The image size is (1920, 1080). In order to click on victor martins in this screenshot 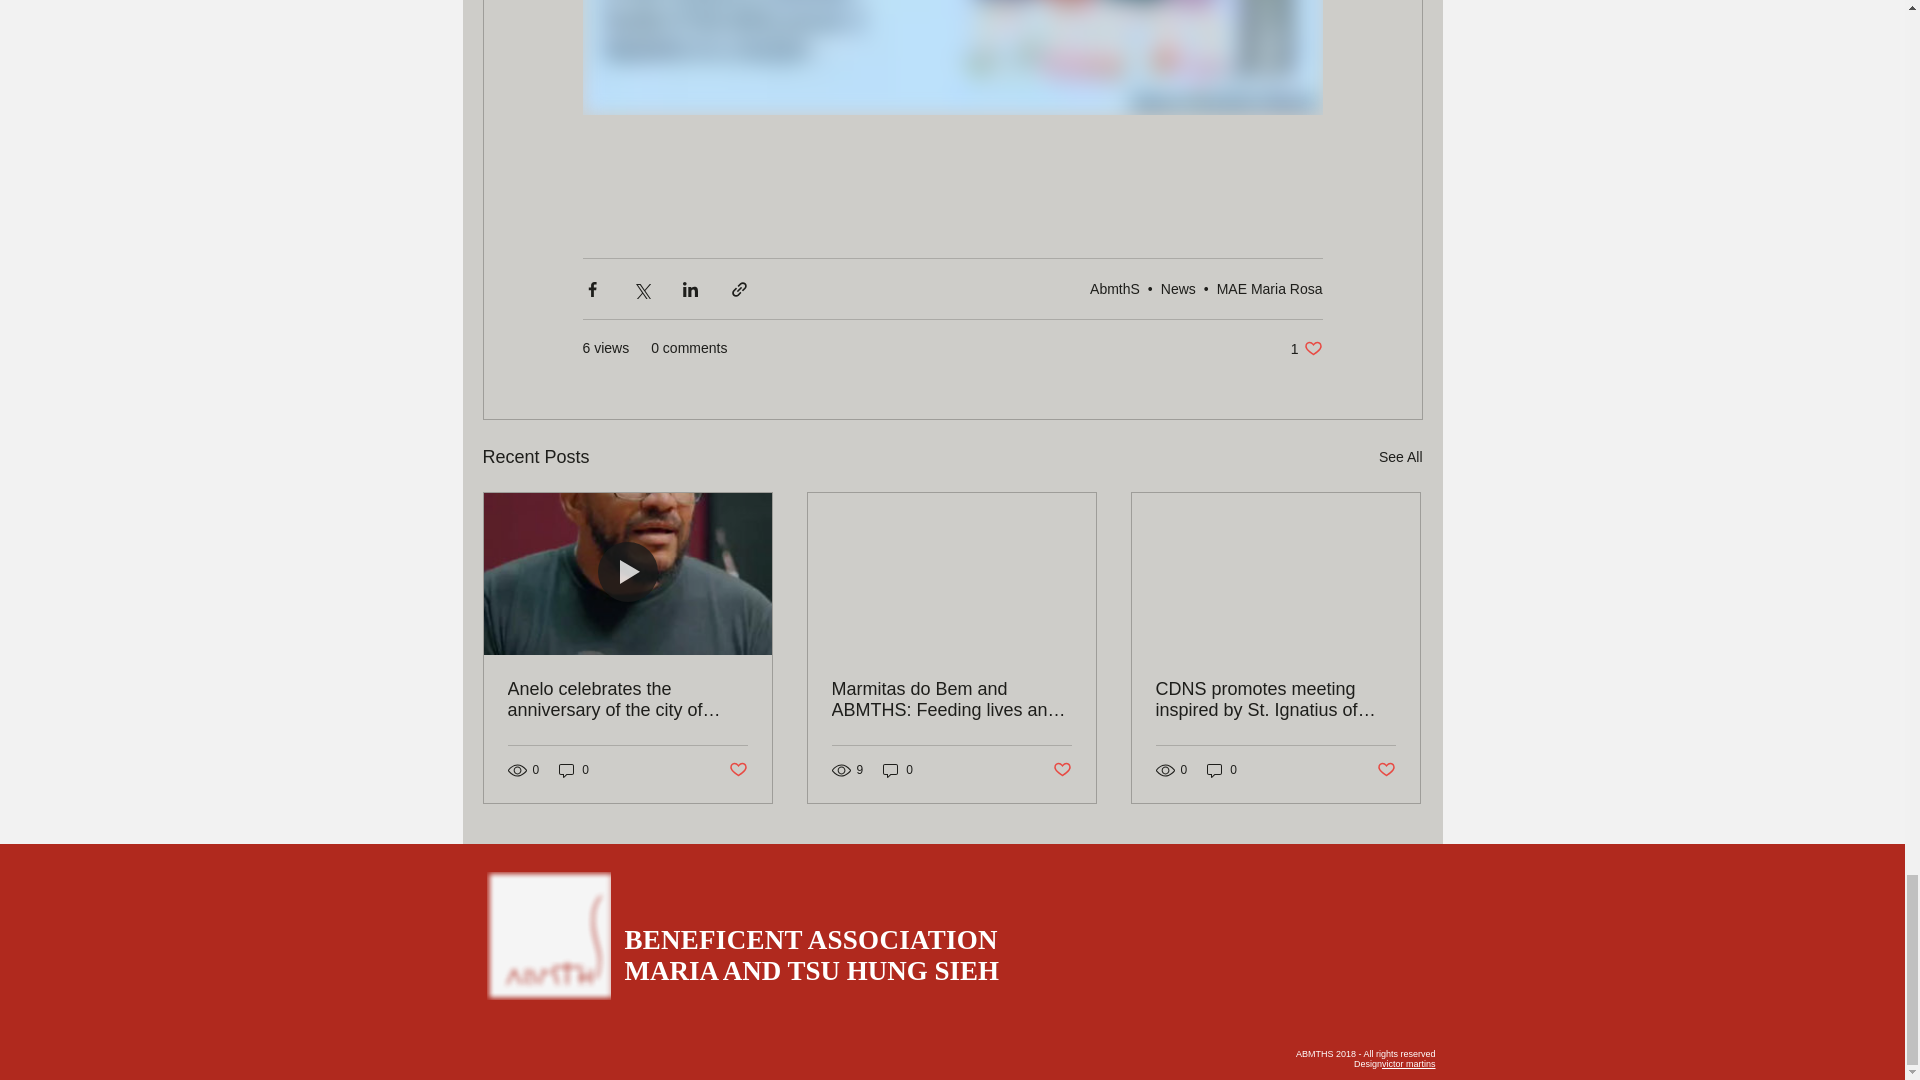, I will do `click(1409, 1064)`.